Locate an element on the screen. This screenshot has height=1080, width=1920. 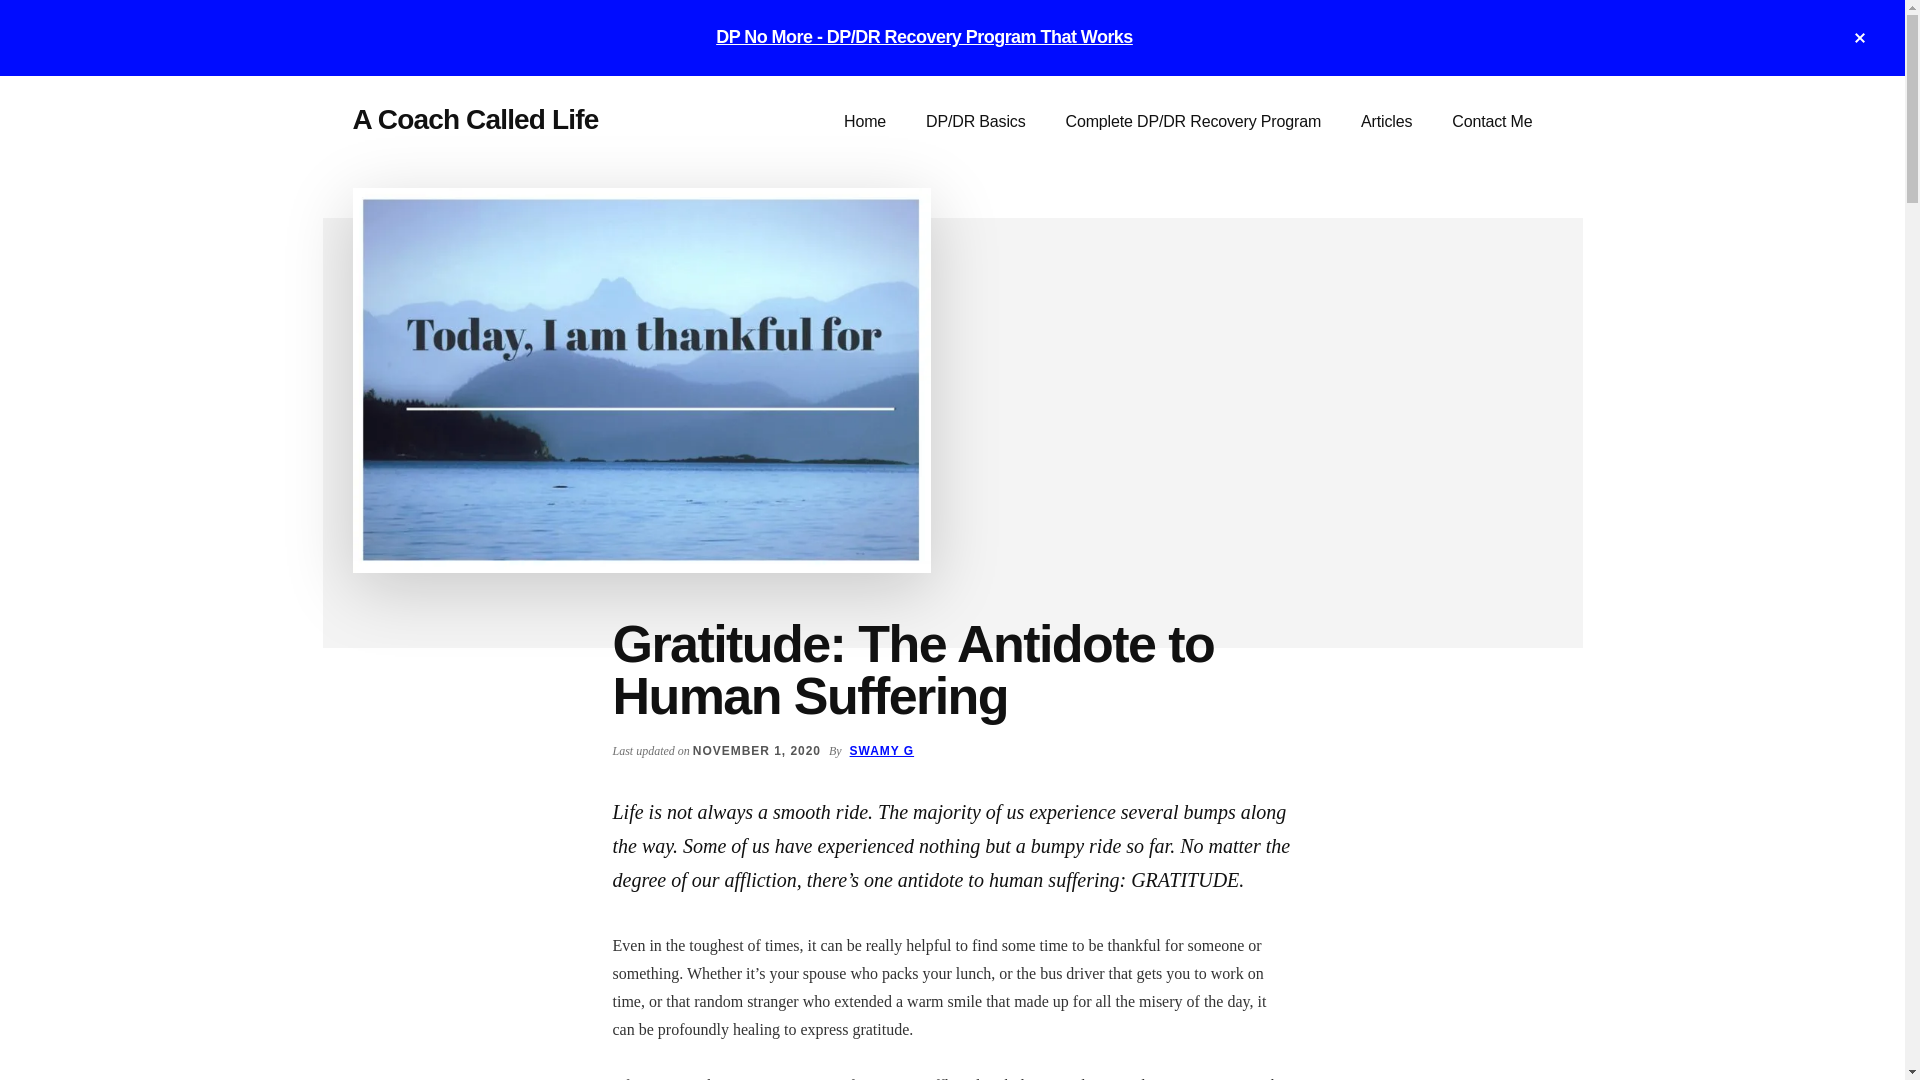
Articles is located at coordinates (1386, 122).